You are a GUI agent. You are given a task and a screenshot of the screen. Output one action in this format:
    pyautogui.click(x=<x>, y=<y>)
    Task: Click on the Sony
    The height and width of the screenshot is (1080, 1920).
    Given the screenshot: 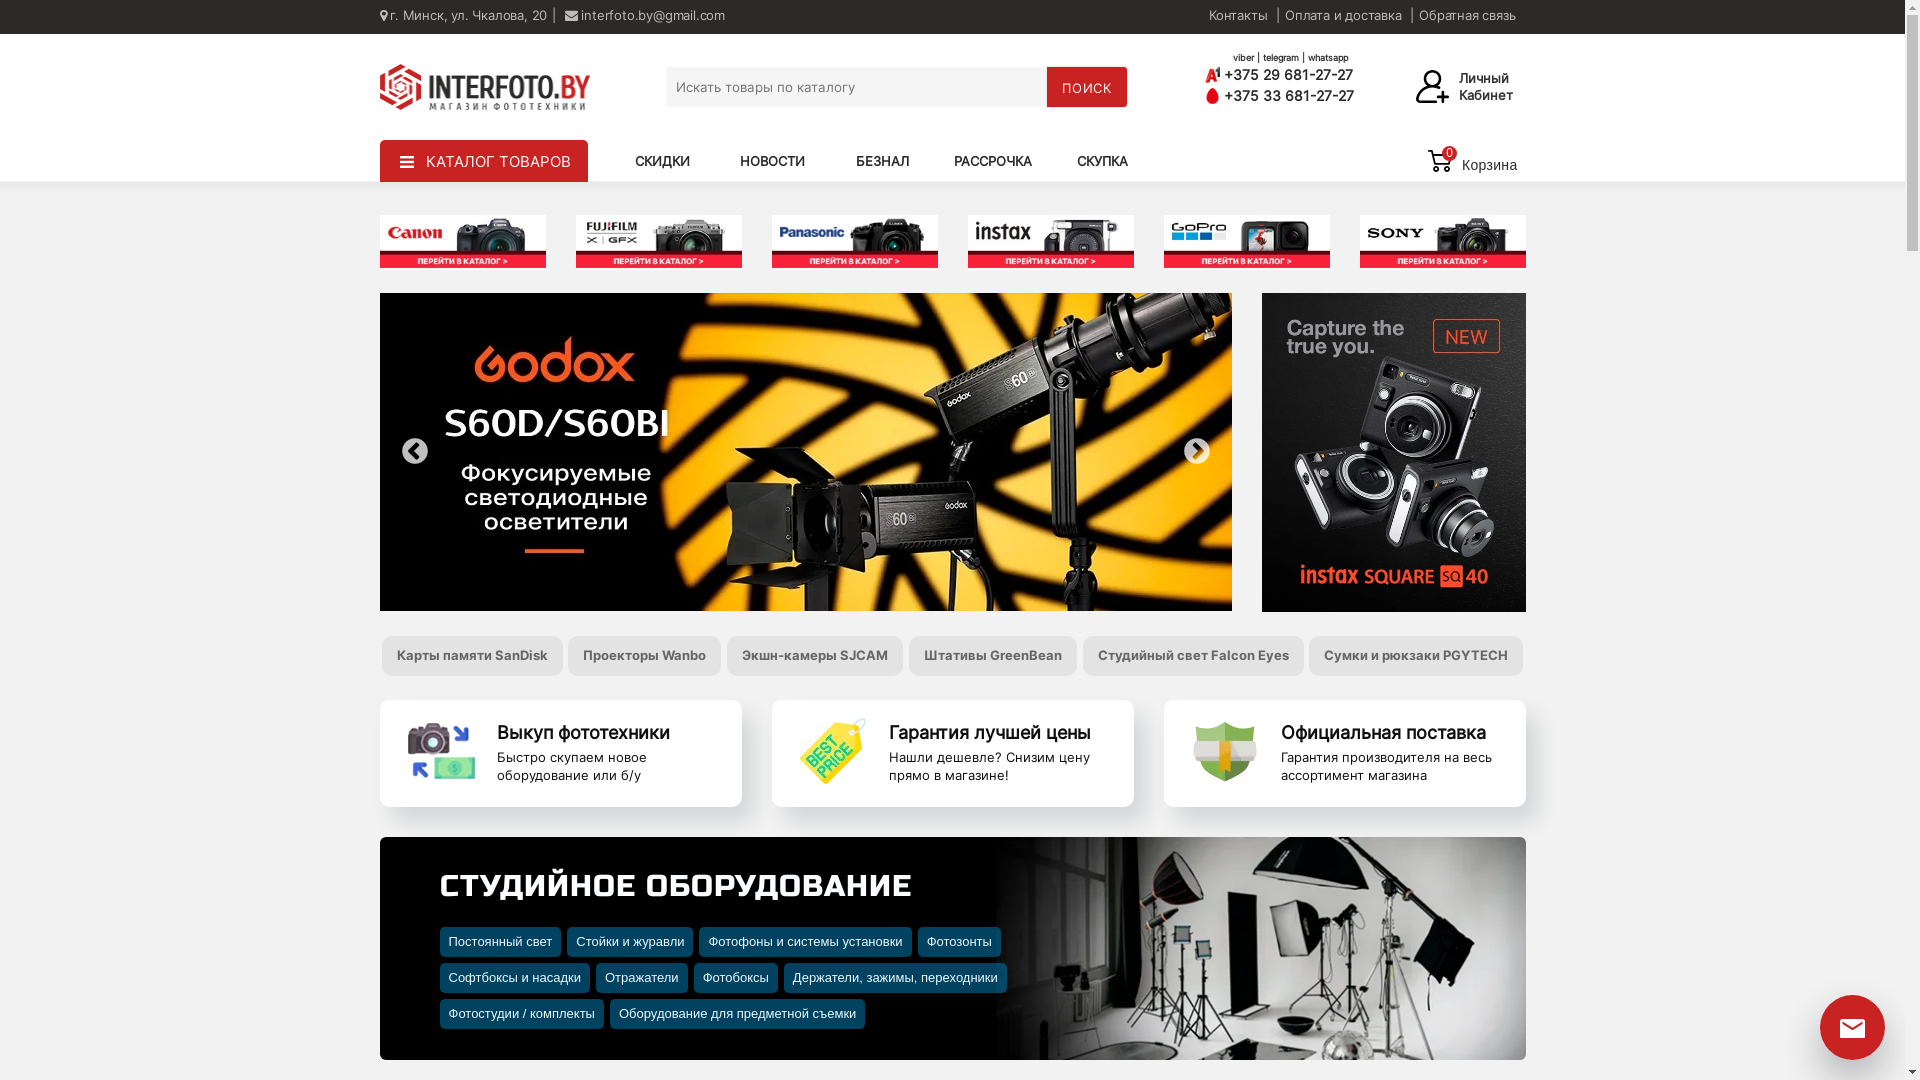 What is the action you would take?
    pyautogui.click(x=1443, y=242)
    